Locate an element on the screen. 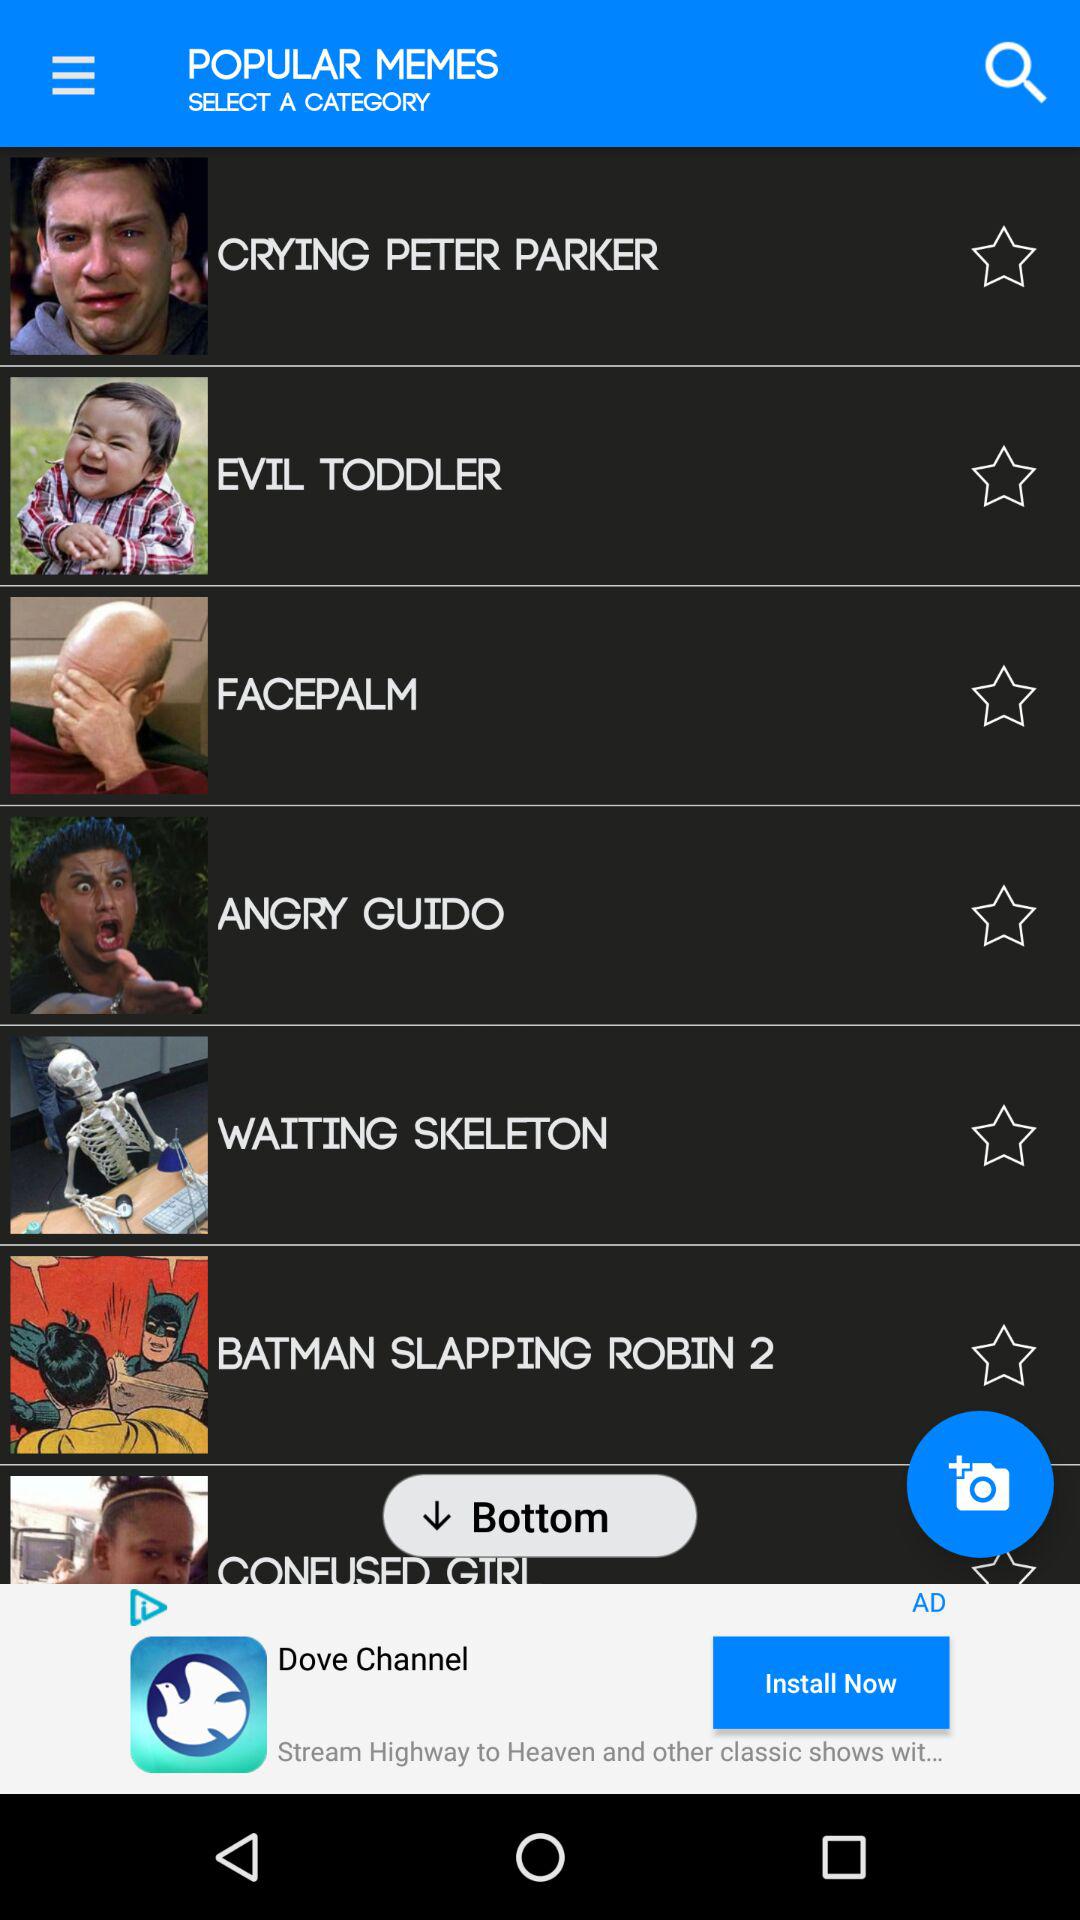 Image resolution: width=1080 pixels, height=1920 pixels. add to favorites is located at coordinates (1004, 1546).